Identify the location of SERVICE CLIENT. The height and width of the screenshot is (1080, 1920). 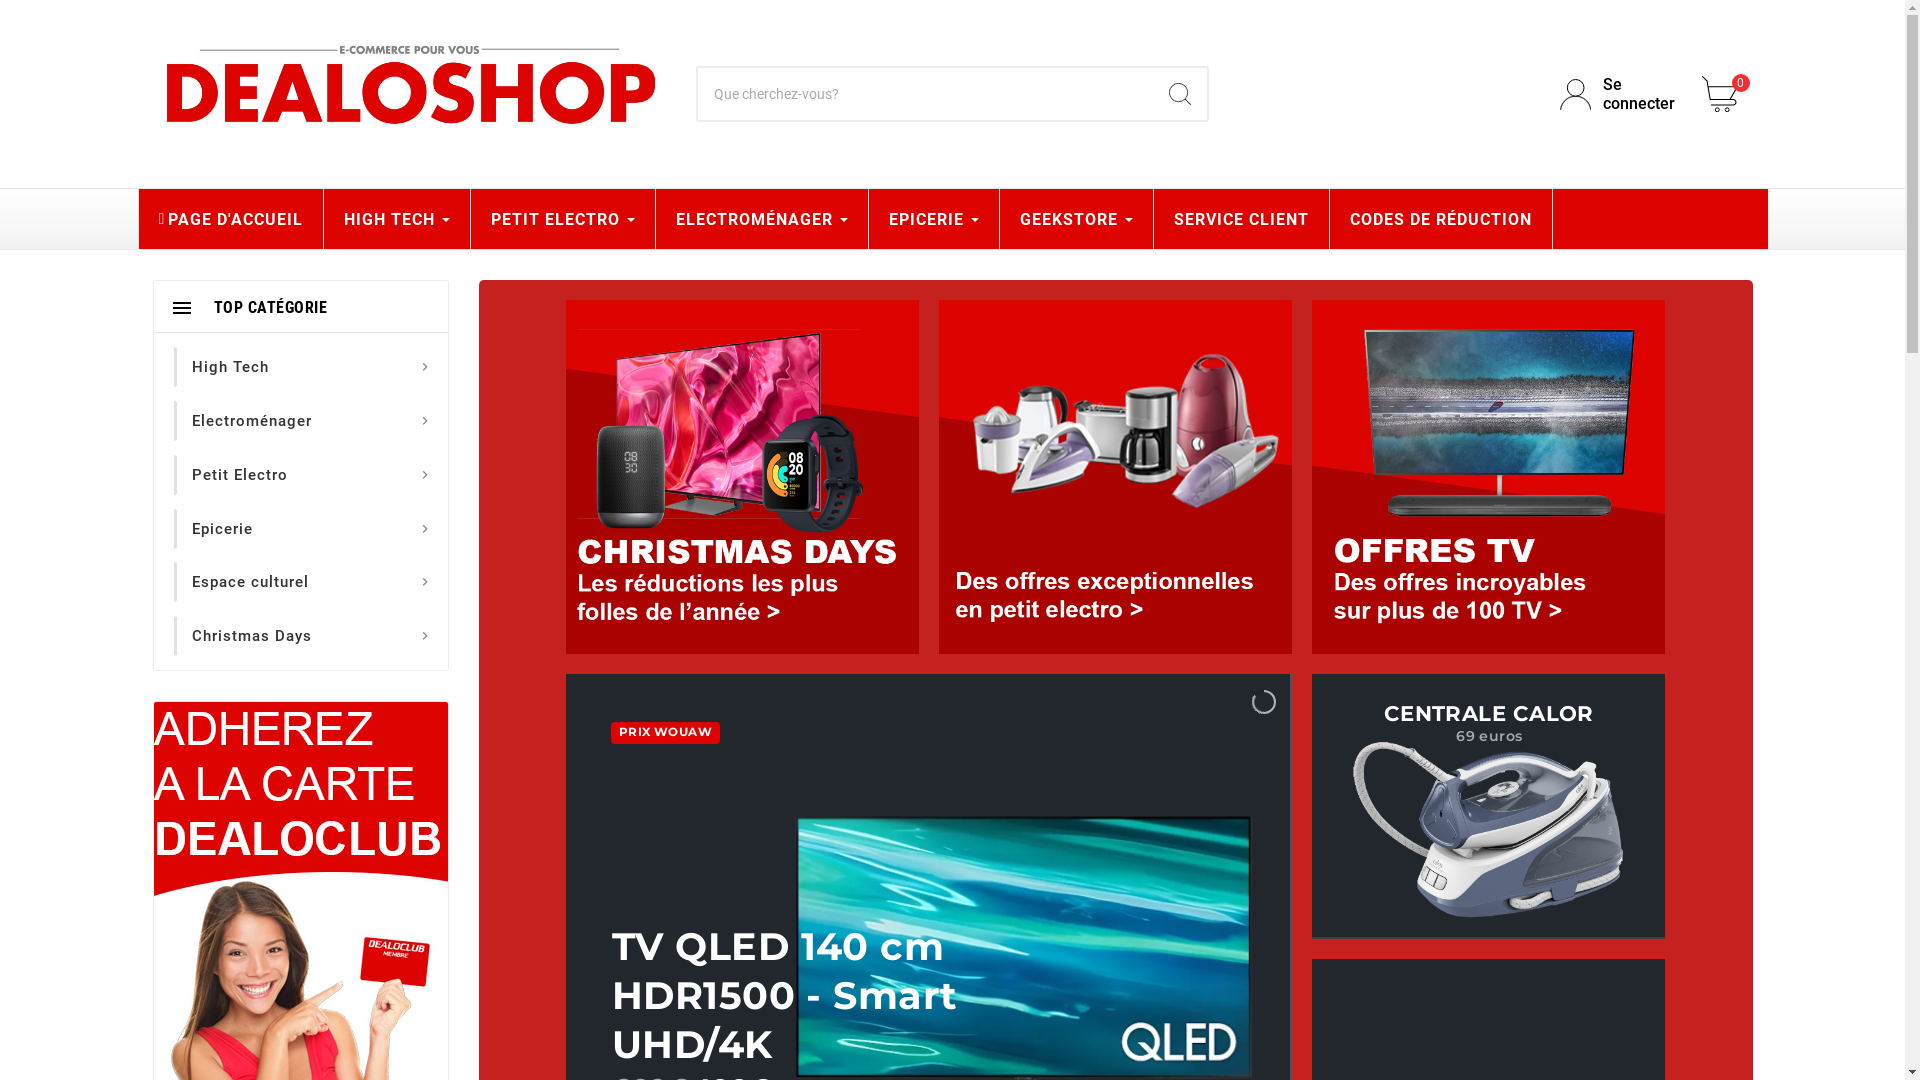
(1242, 219).